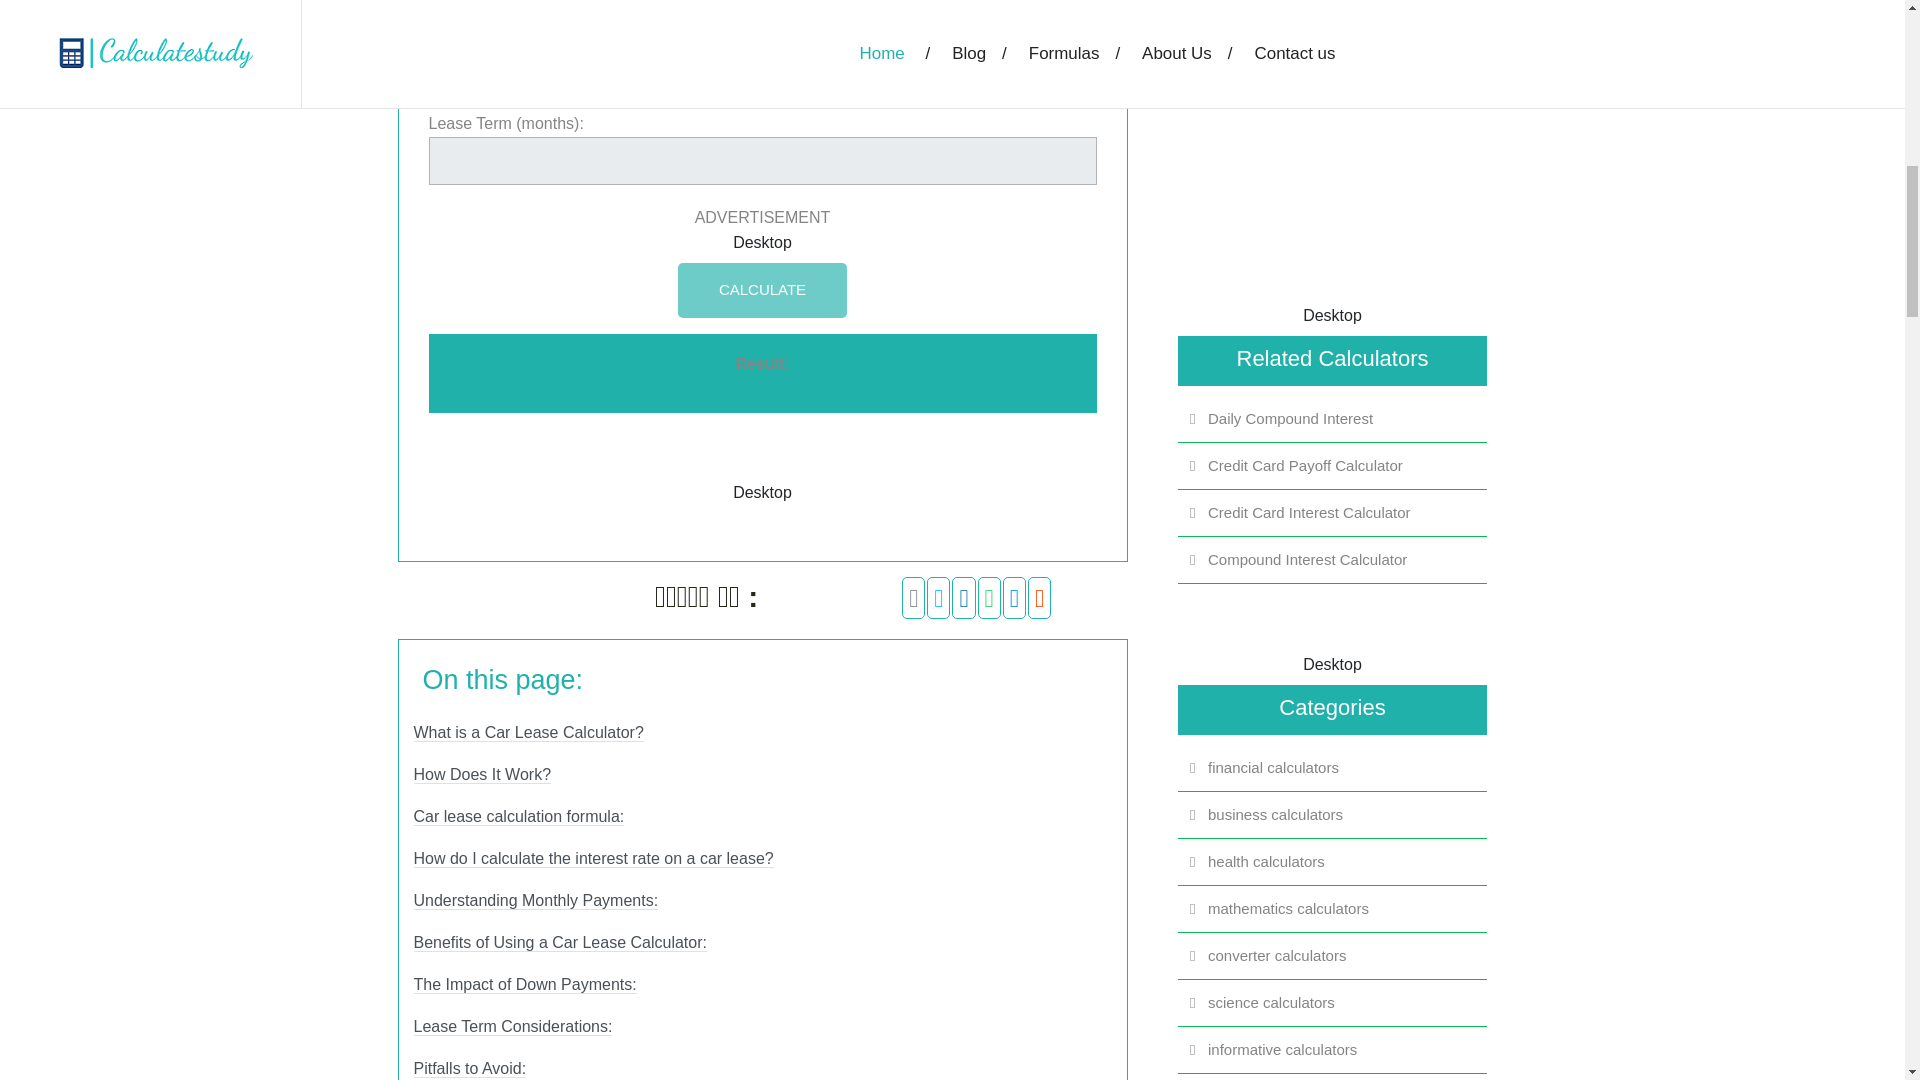 The height and width of the screenshot is (1080, 1920). What do you see at coordinates (520, 816) in the screenshot?
I see `Car lease calculation formula:` at bounding box center [520, 816].